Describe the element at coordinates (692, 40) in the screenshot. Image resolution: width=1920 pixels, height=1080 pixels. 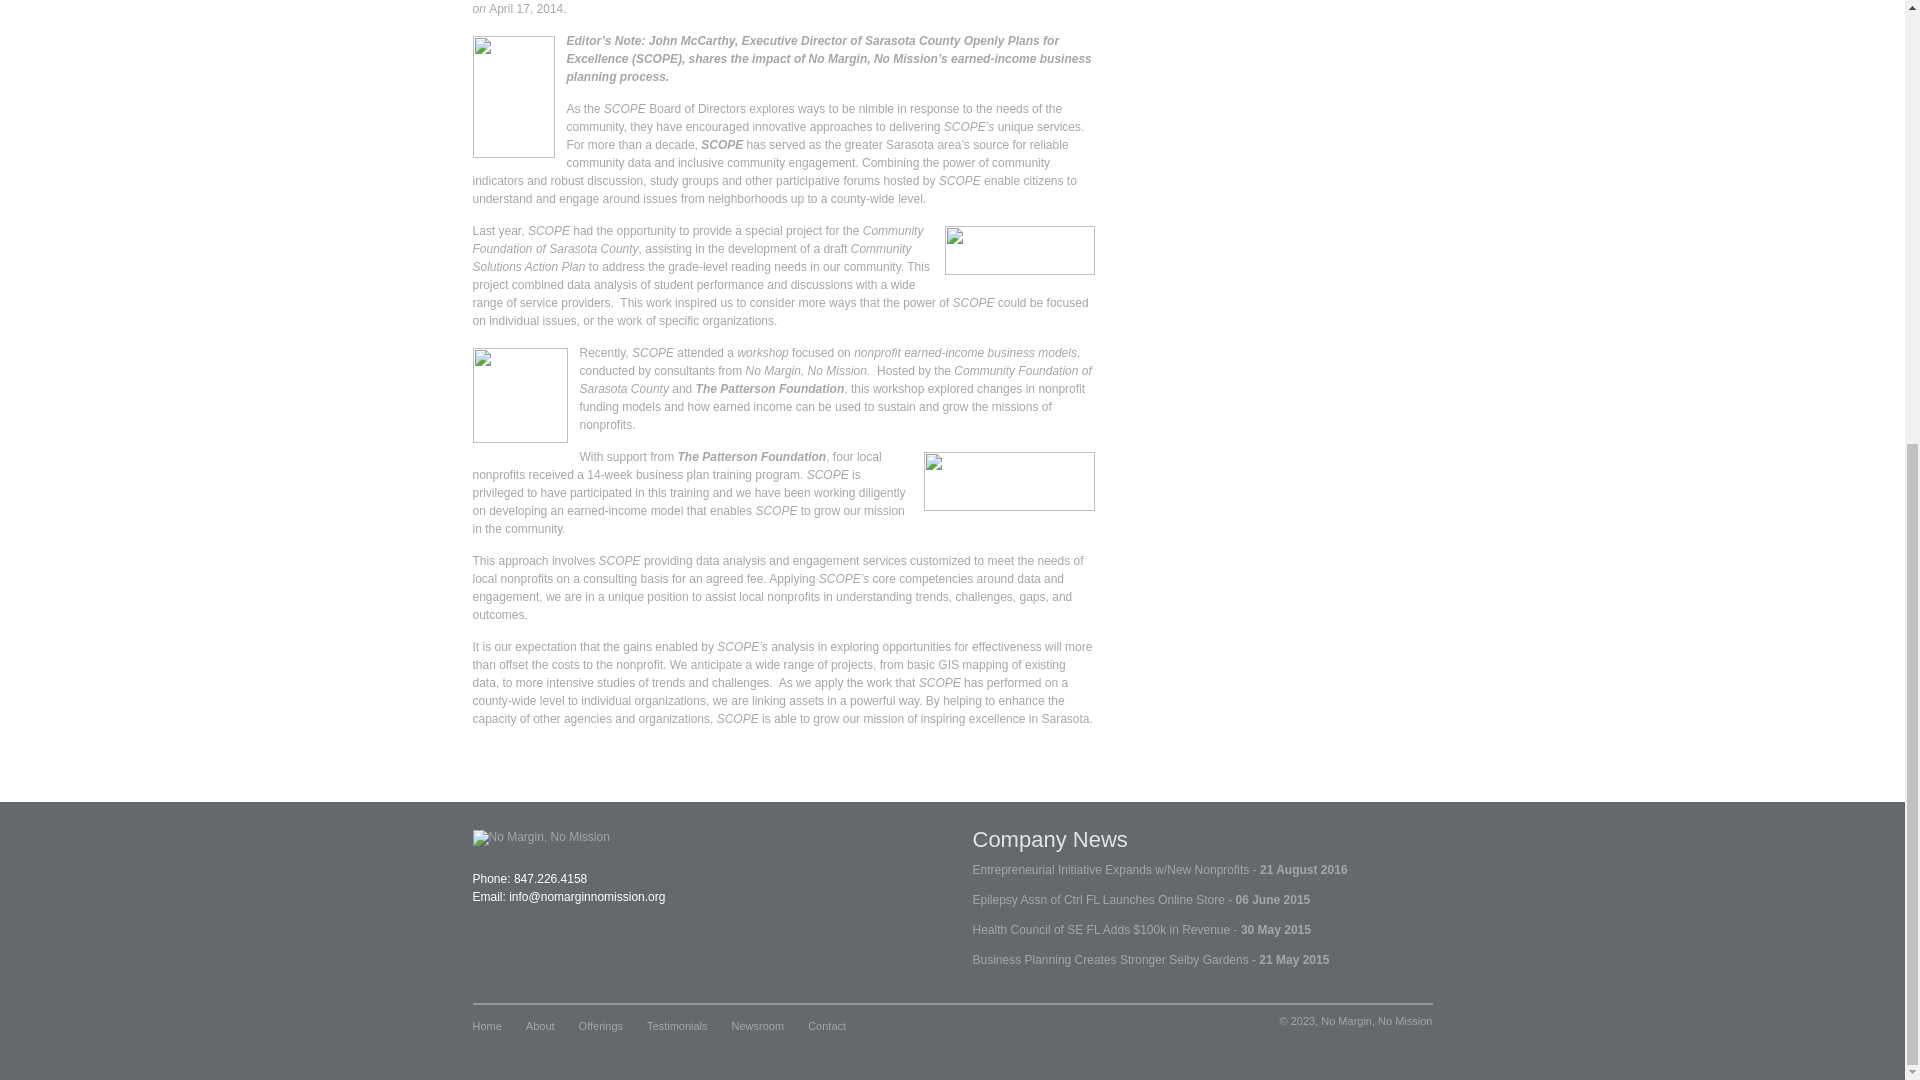
I see `John McCarthy` at that location.